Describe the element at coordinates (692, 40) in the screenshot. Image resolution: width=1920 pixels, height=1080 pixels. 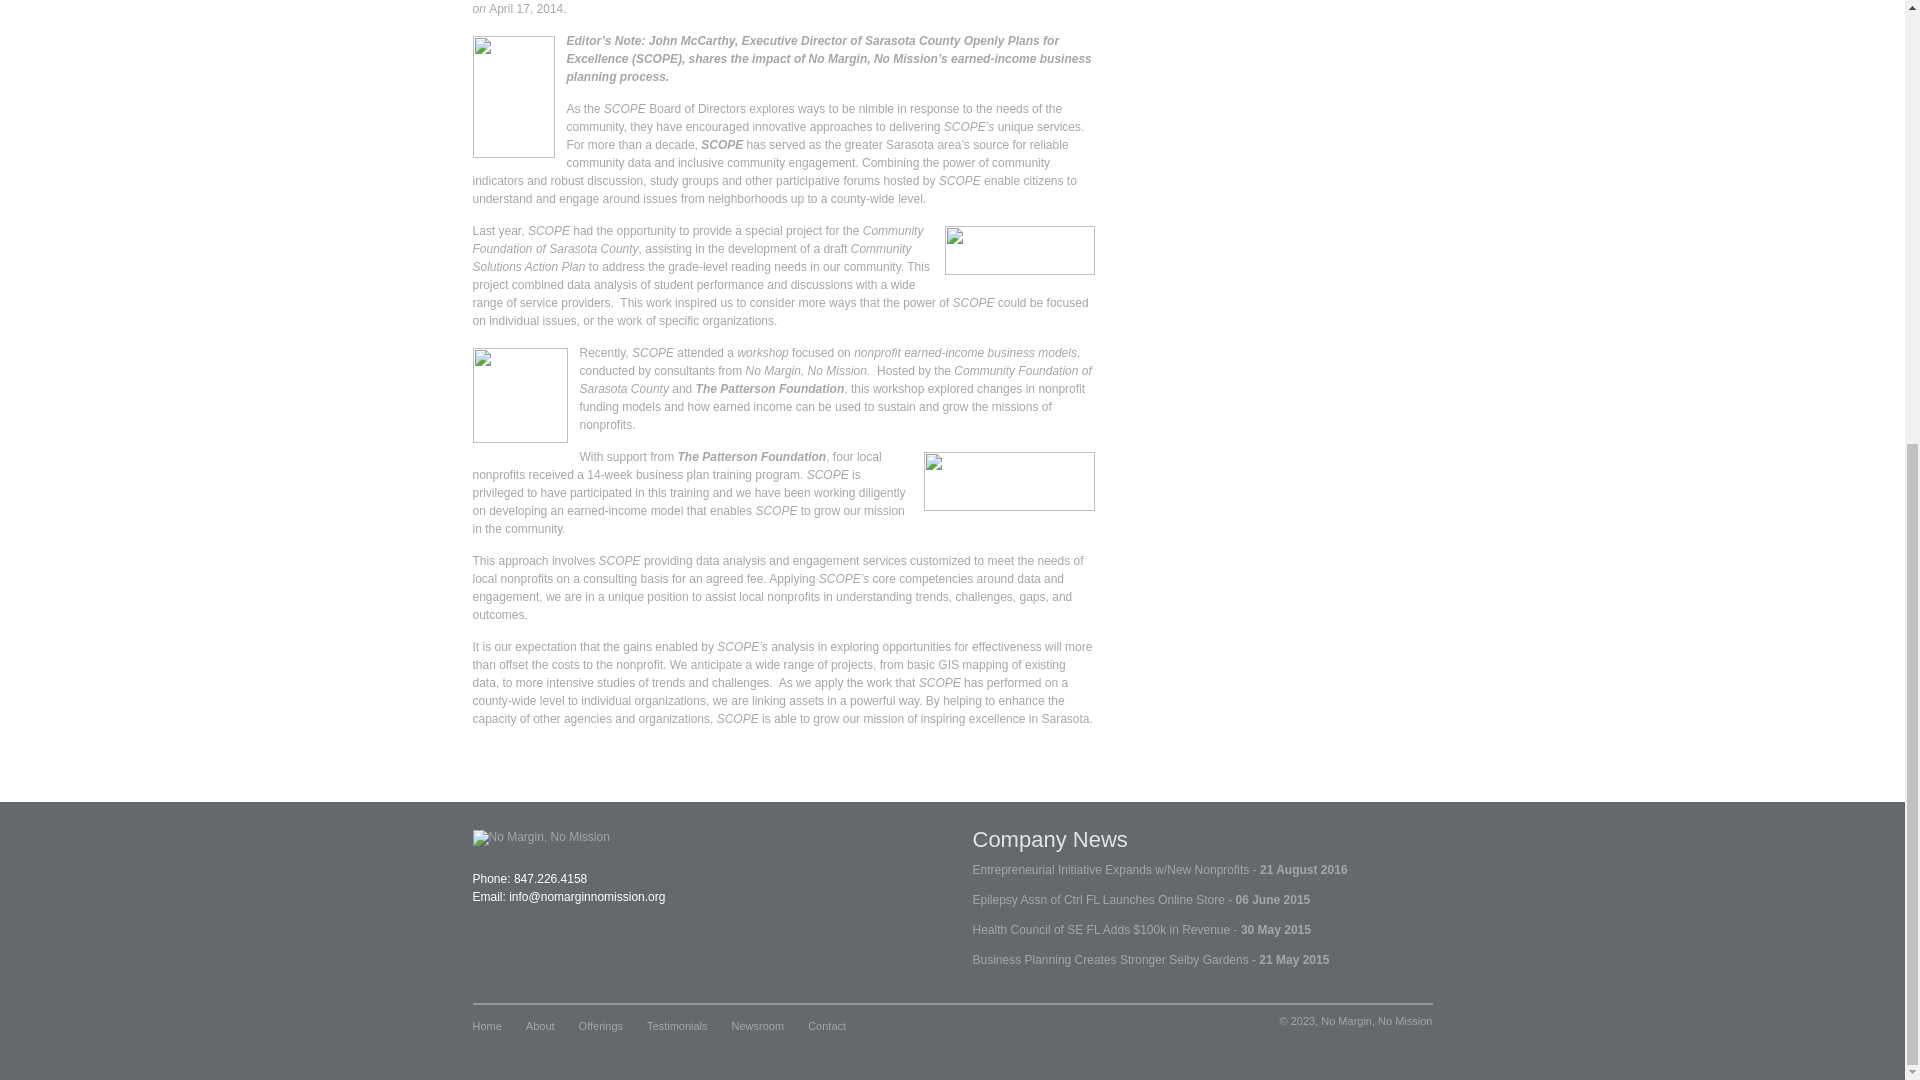
I see `John McCarthy` at that location.